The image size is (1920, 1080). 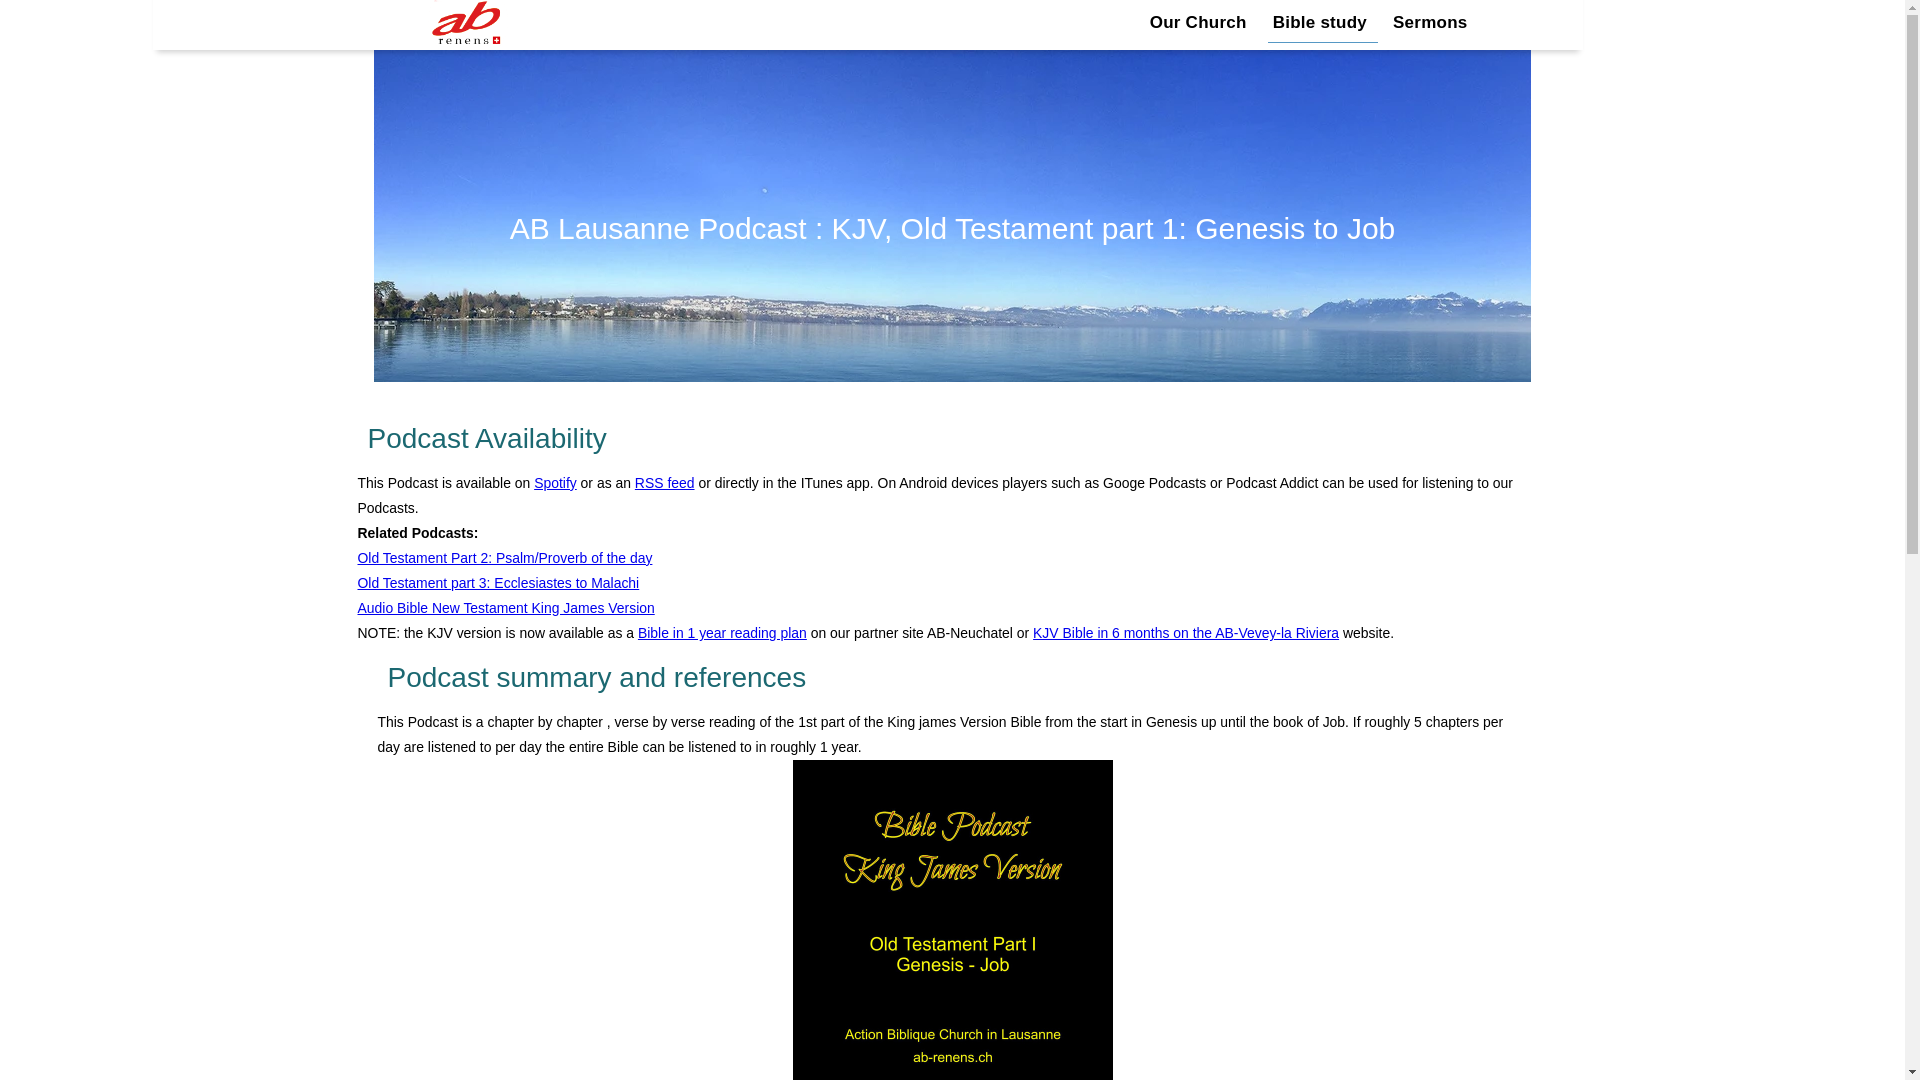 I want to click on Bible in 1 year reading plan, so click(x=722, y=633).